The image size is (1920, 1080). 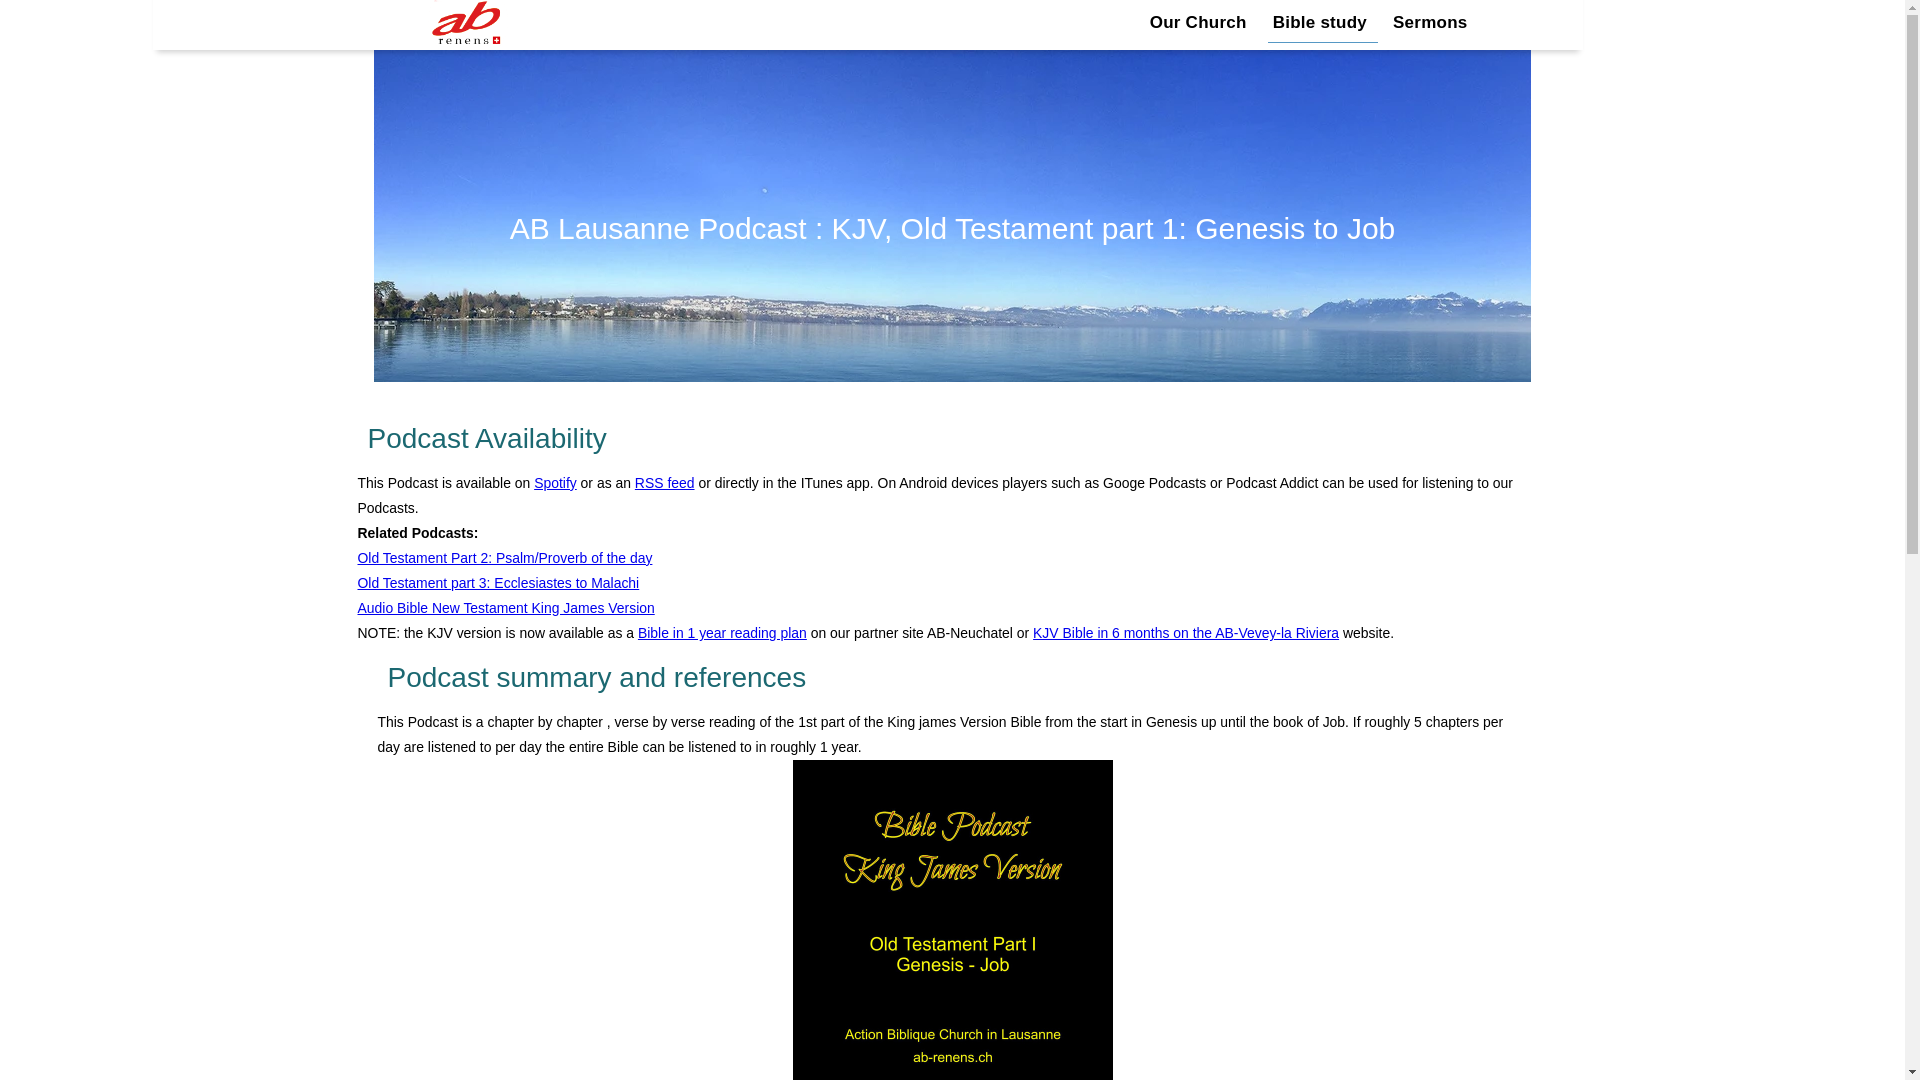 I want to click on Bible in 1 year reading plan, so click(x=722, y=633).